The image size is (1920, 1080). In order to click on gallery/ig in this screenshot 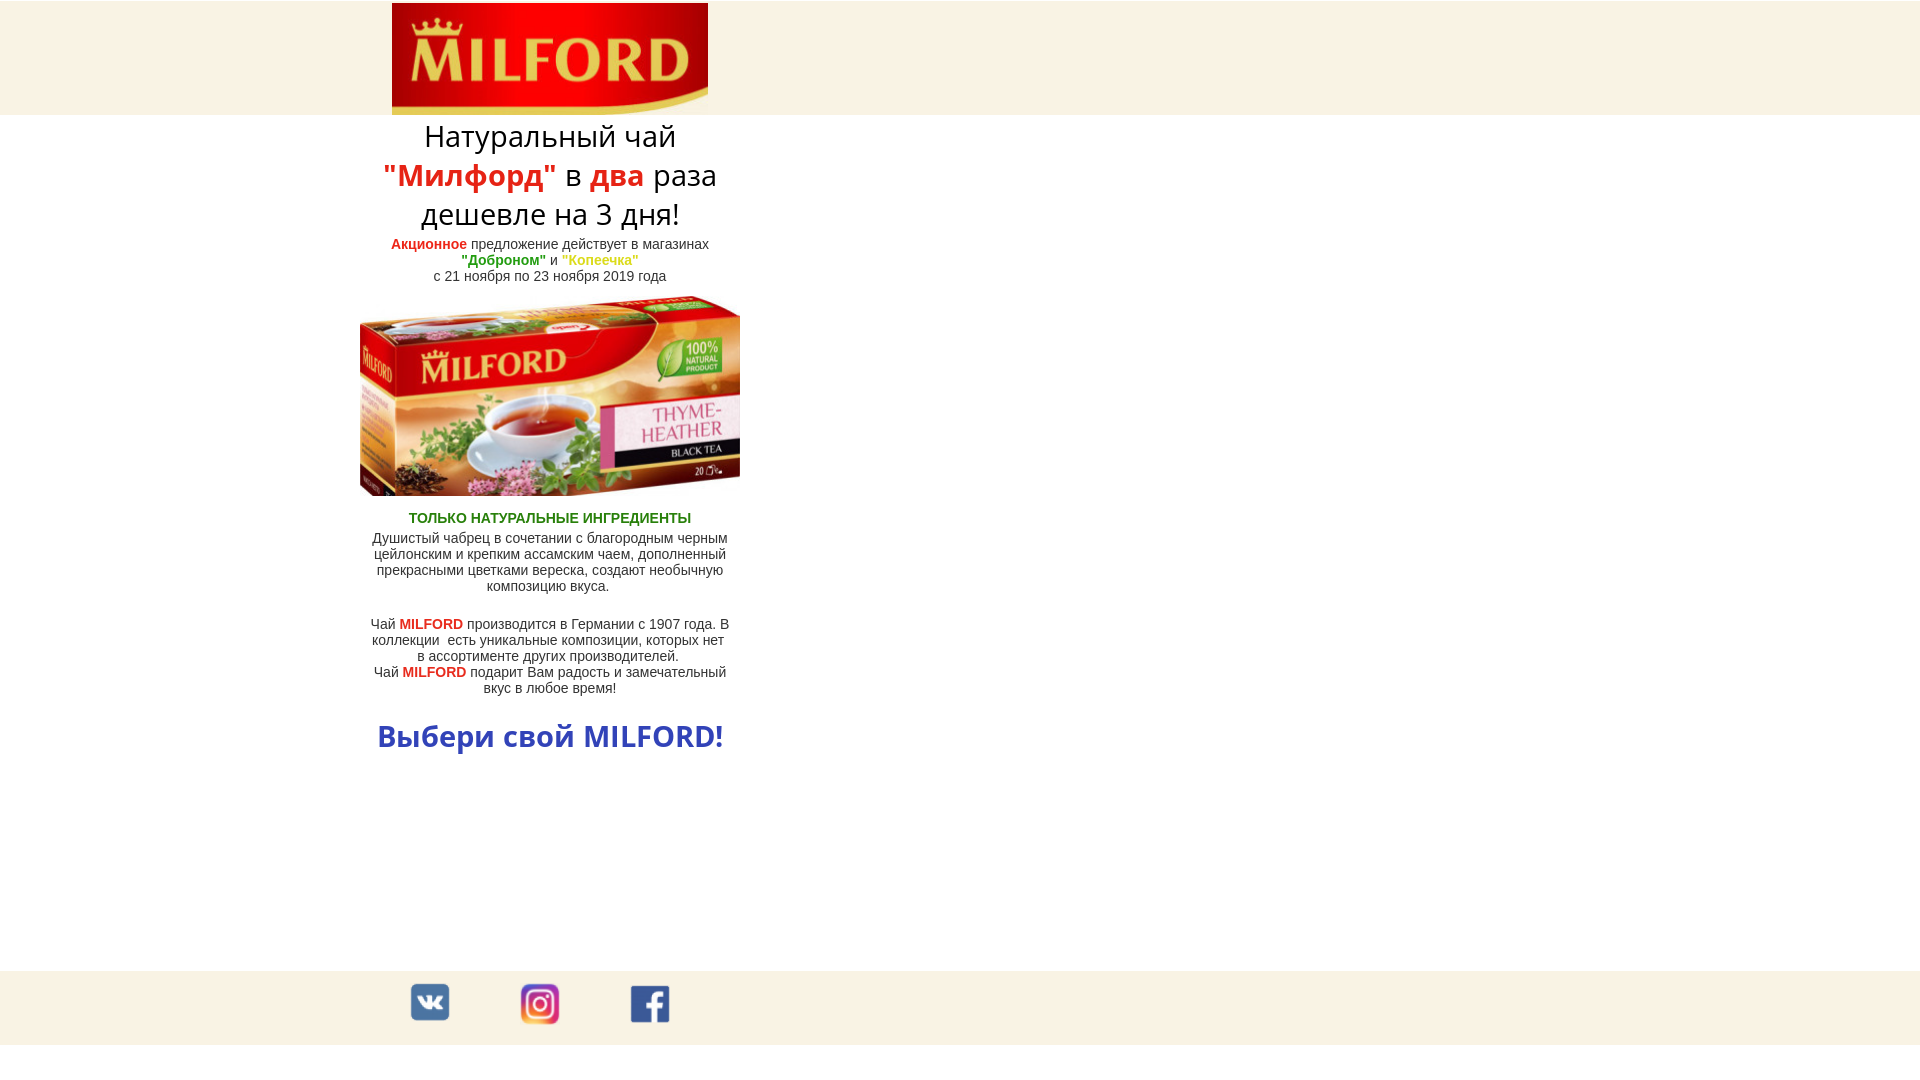, I will do `click(540, 1004)`.